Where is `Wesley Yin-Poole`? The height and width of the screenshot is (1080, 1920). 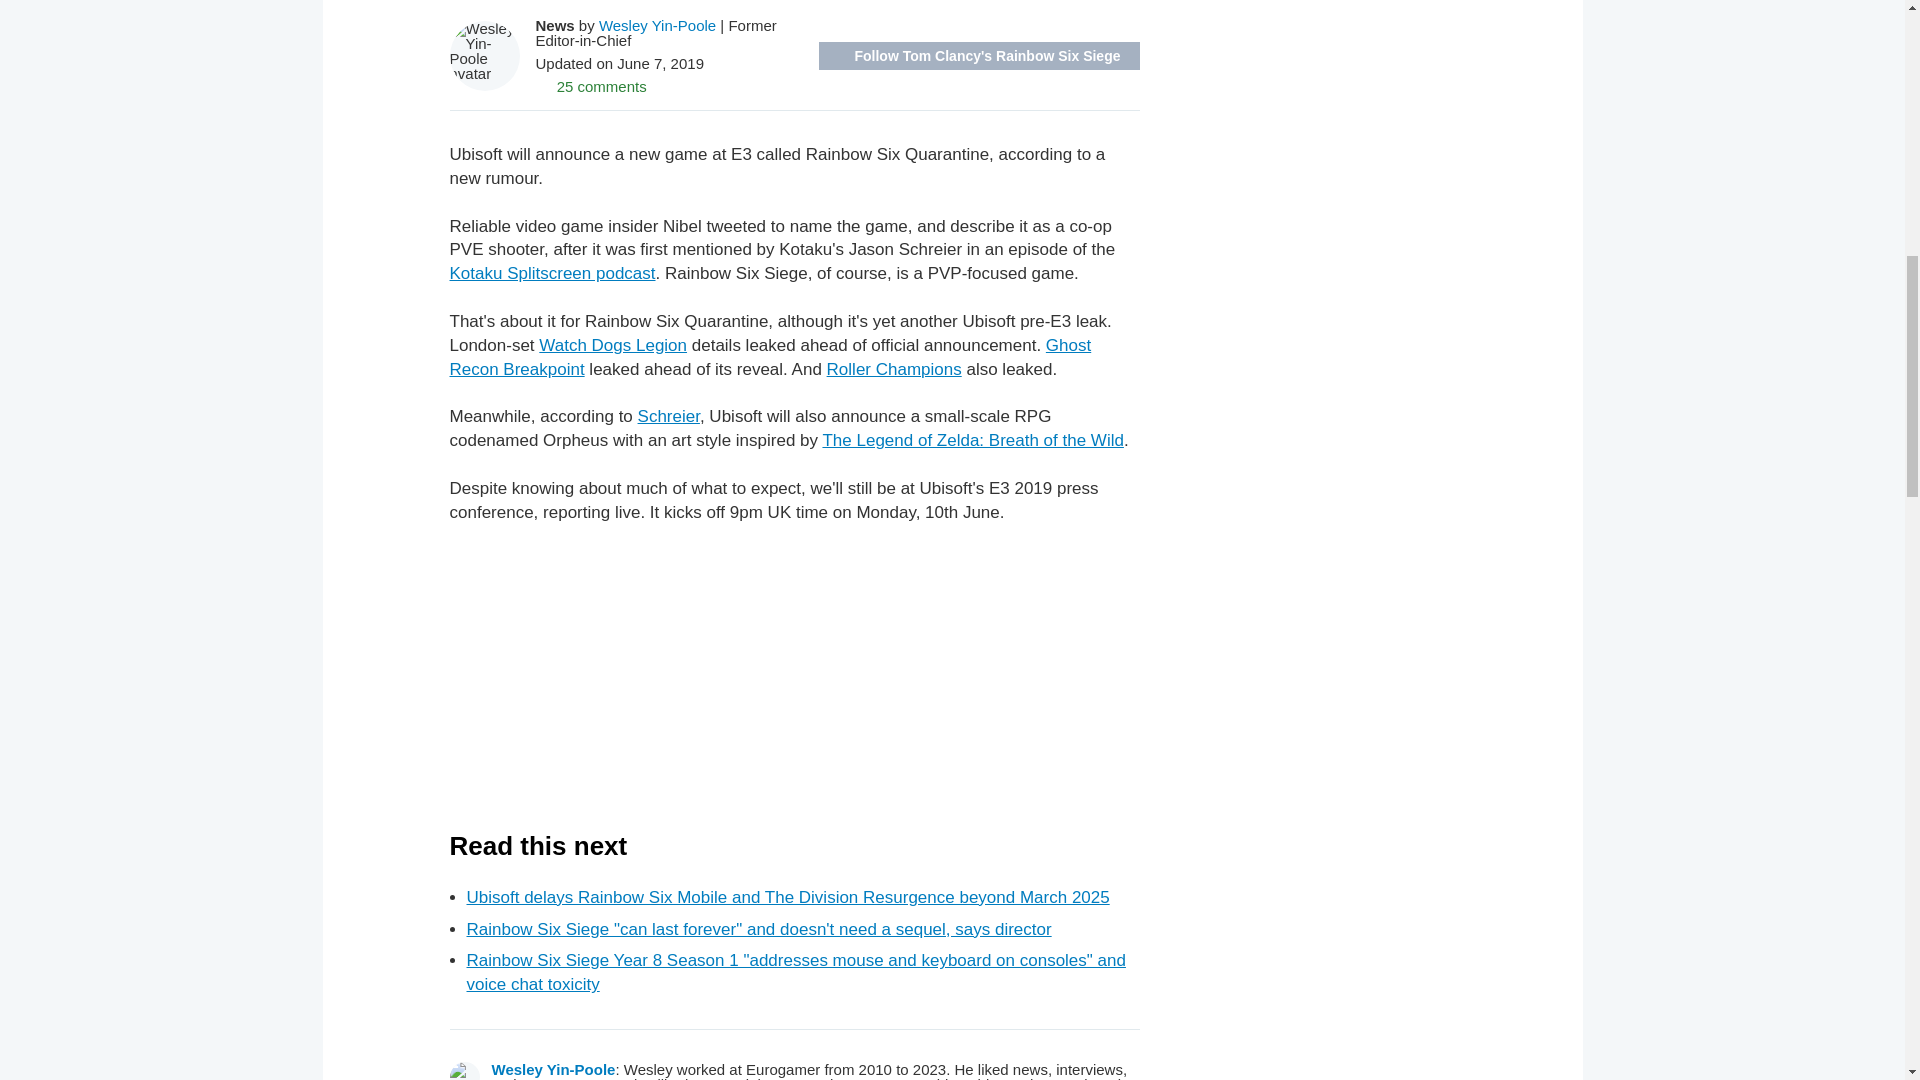
Wesley Yin-Poole is located at coordinates (658, 25).